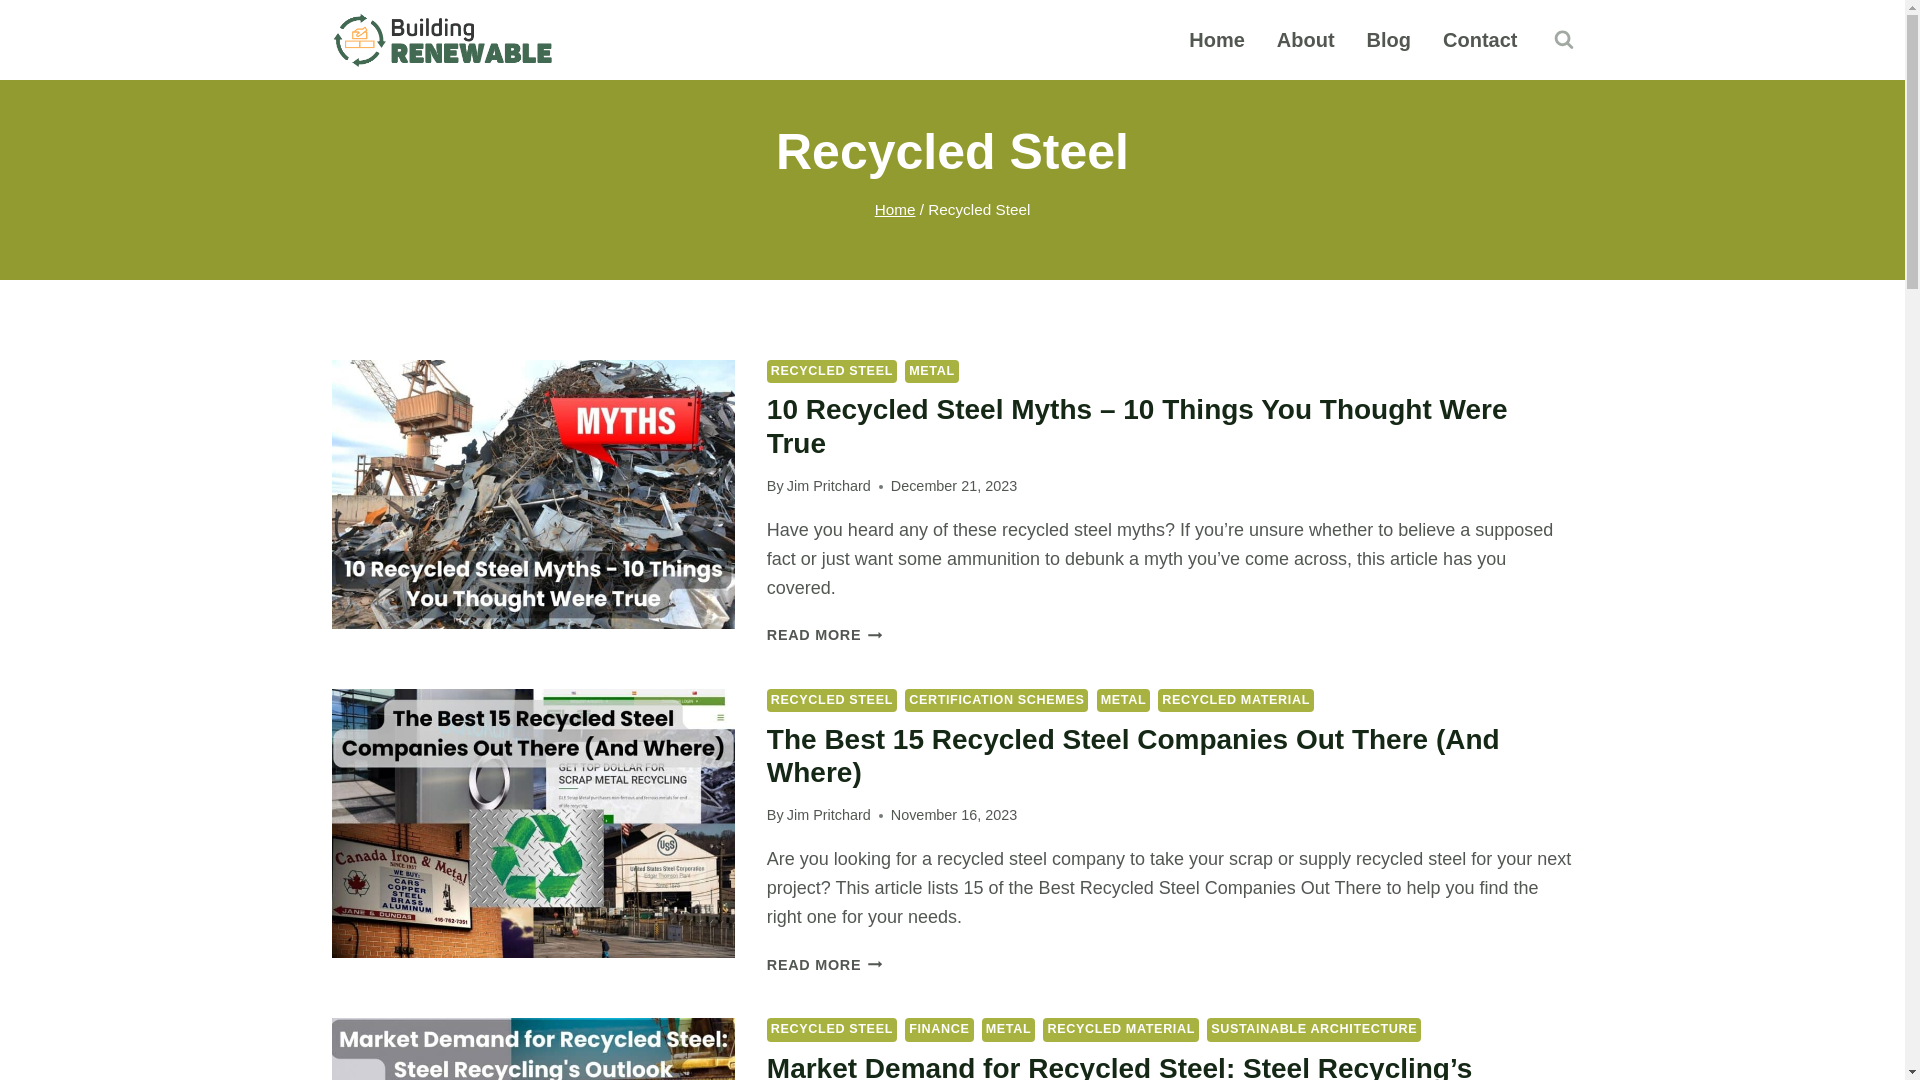  Describe the element at coordinates (938, 1030) in the screenshot. I see `FINANCE` at that location.